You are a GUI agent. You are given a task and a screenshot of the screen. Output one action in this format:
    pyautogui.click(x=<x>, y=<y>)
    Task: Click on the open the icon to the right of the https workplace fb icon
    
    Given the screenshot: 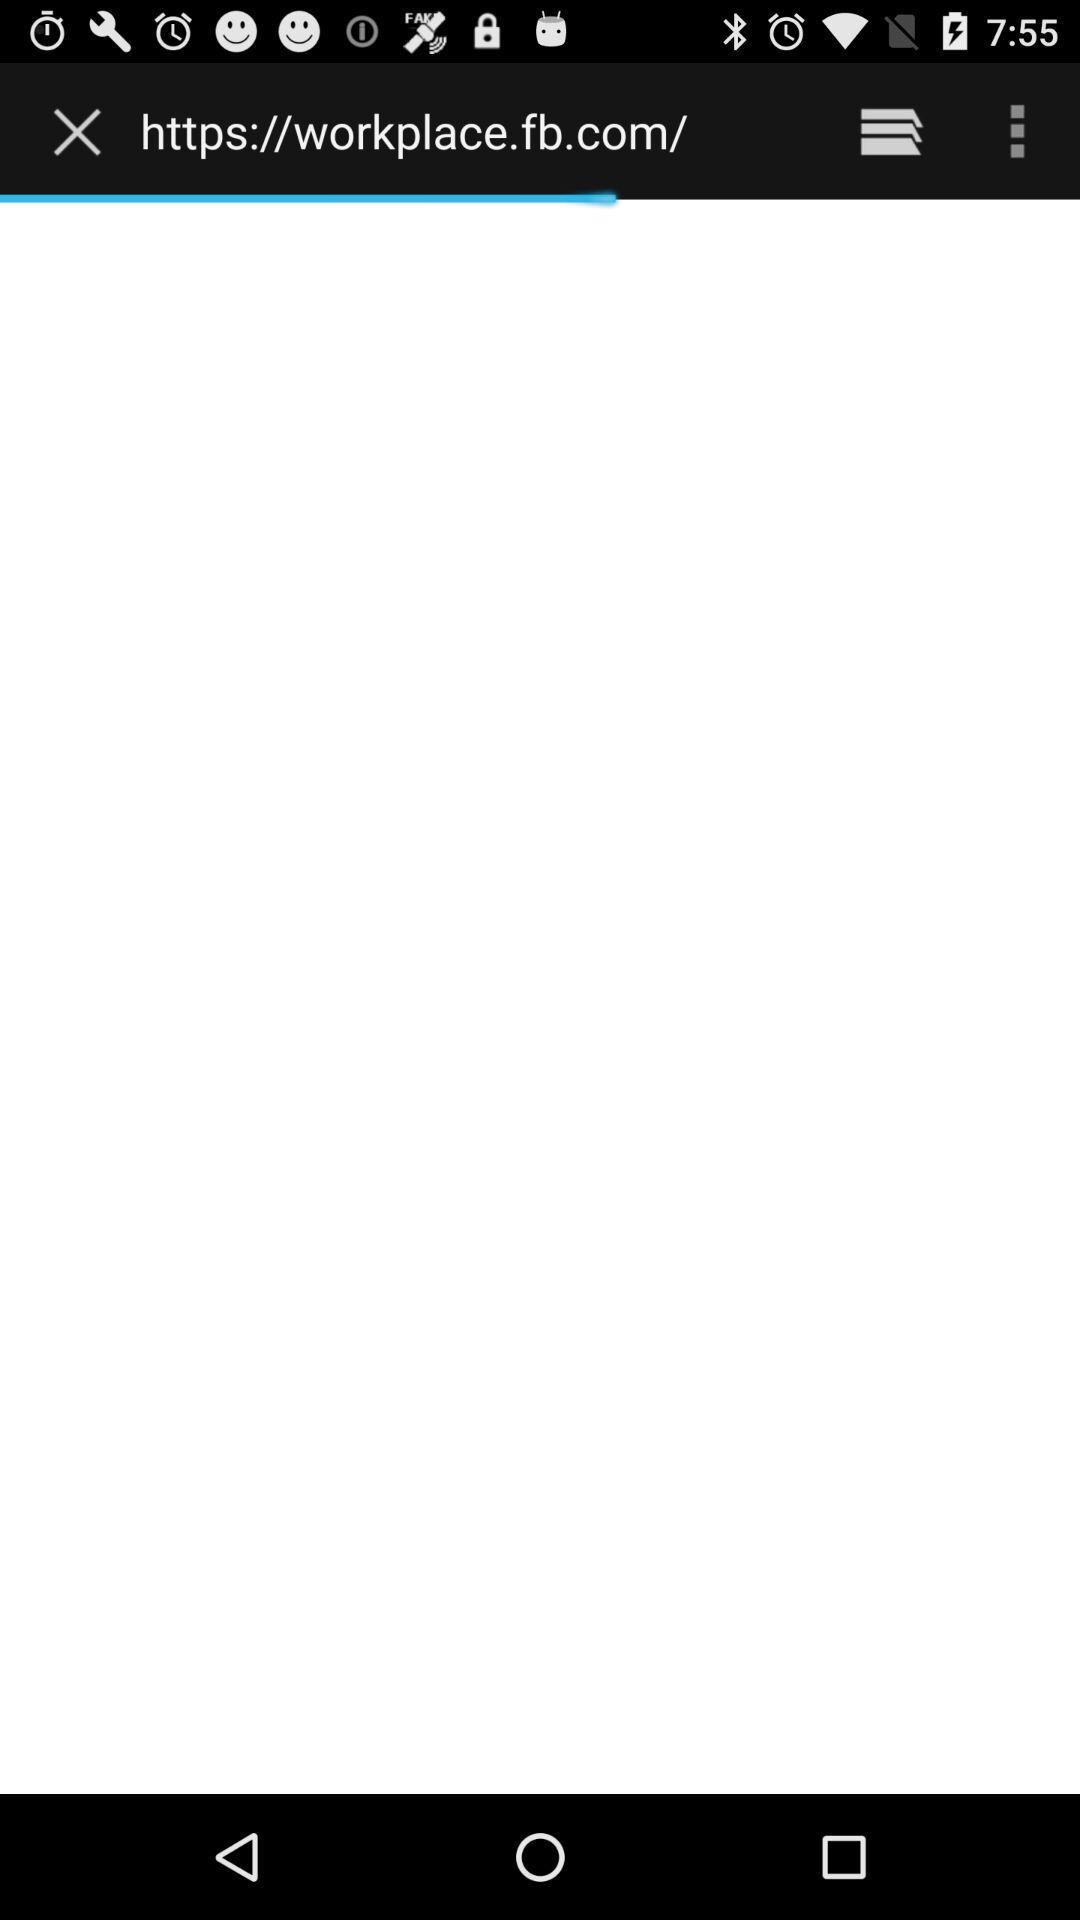 What is the action you would take?
    pyautogui.click(x=890, y=130)
    